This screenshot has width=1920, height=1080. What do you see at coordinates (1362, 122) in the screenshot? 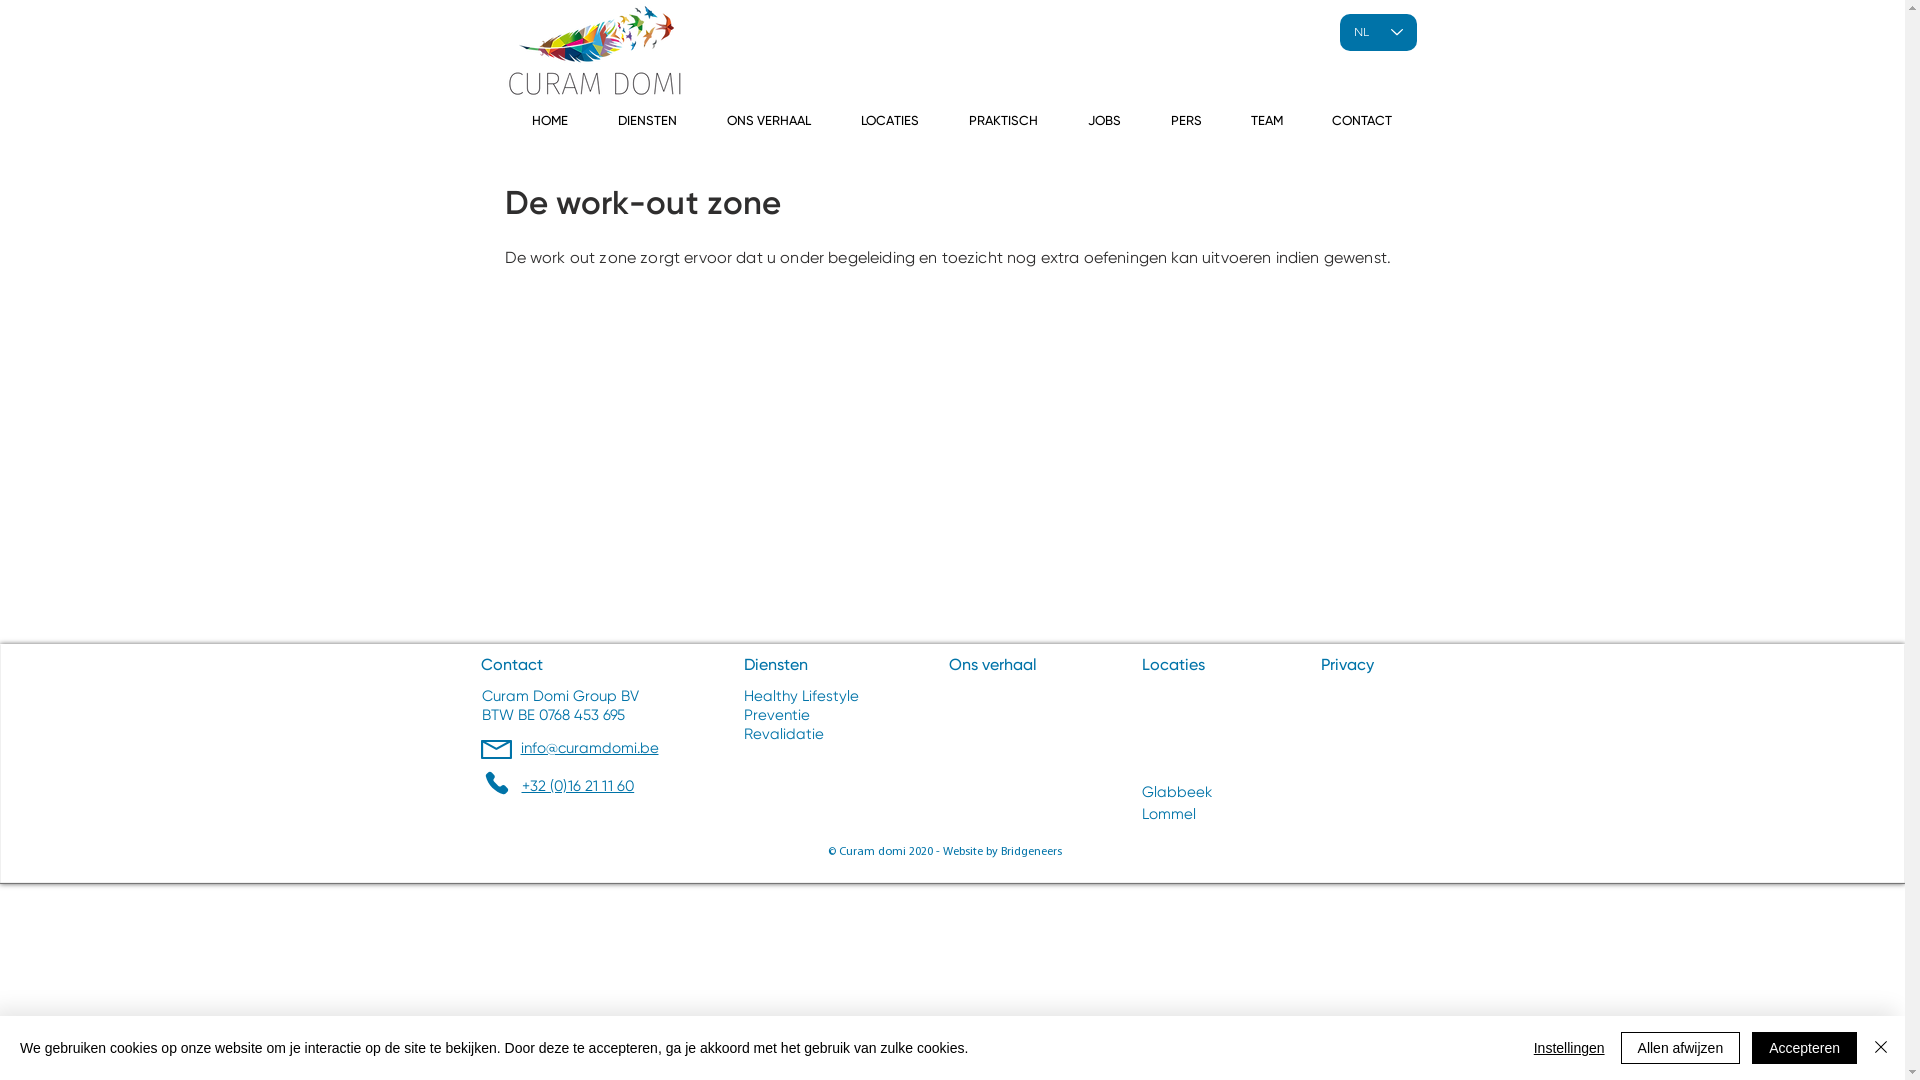
I see `CONTACT` at bounding box center [1362, 122].